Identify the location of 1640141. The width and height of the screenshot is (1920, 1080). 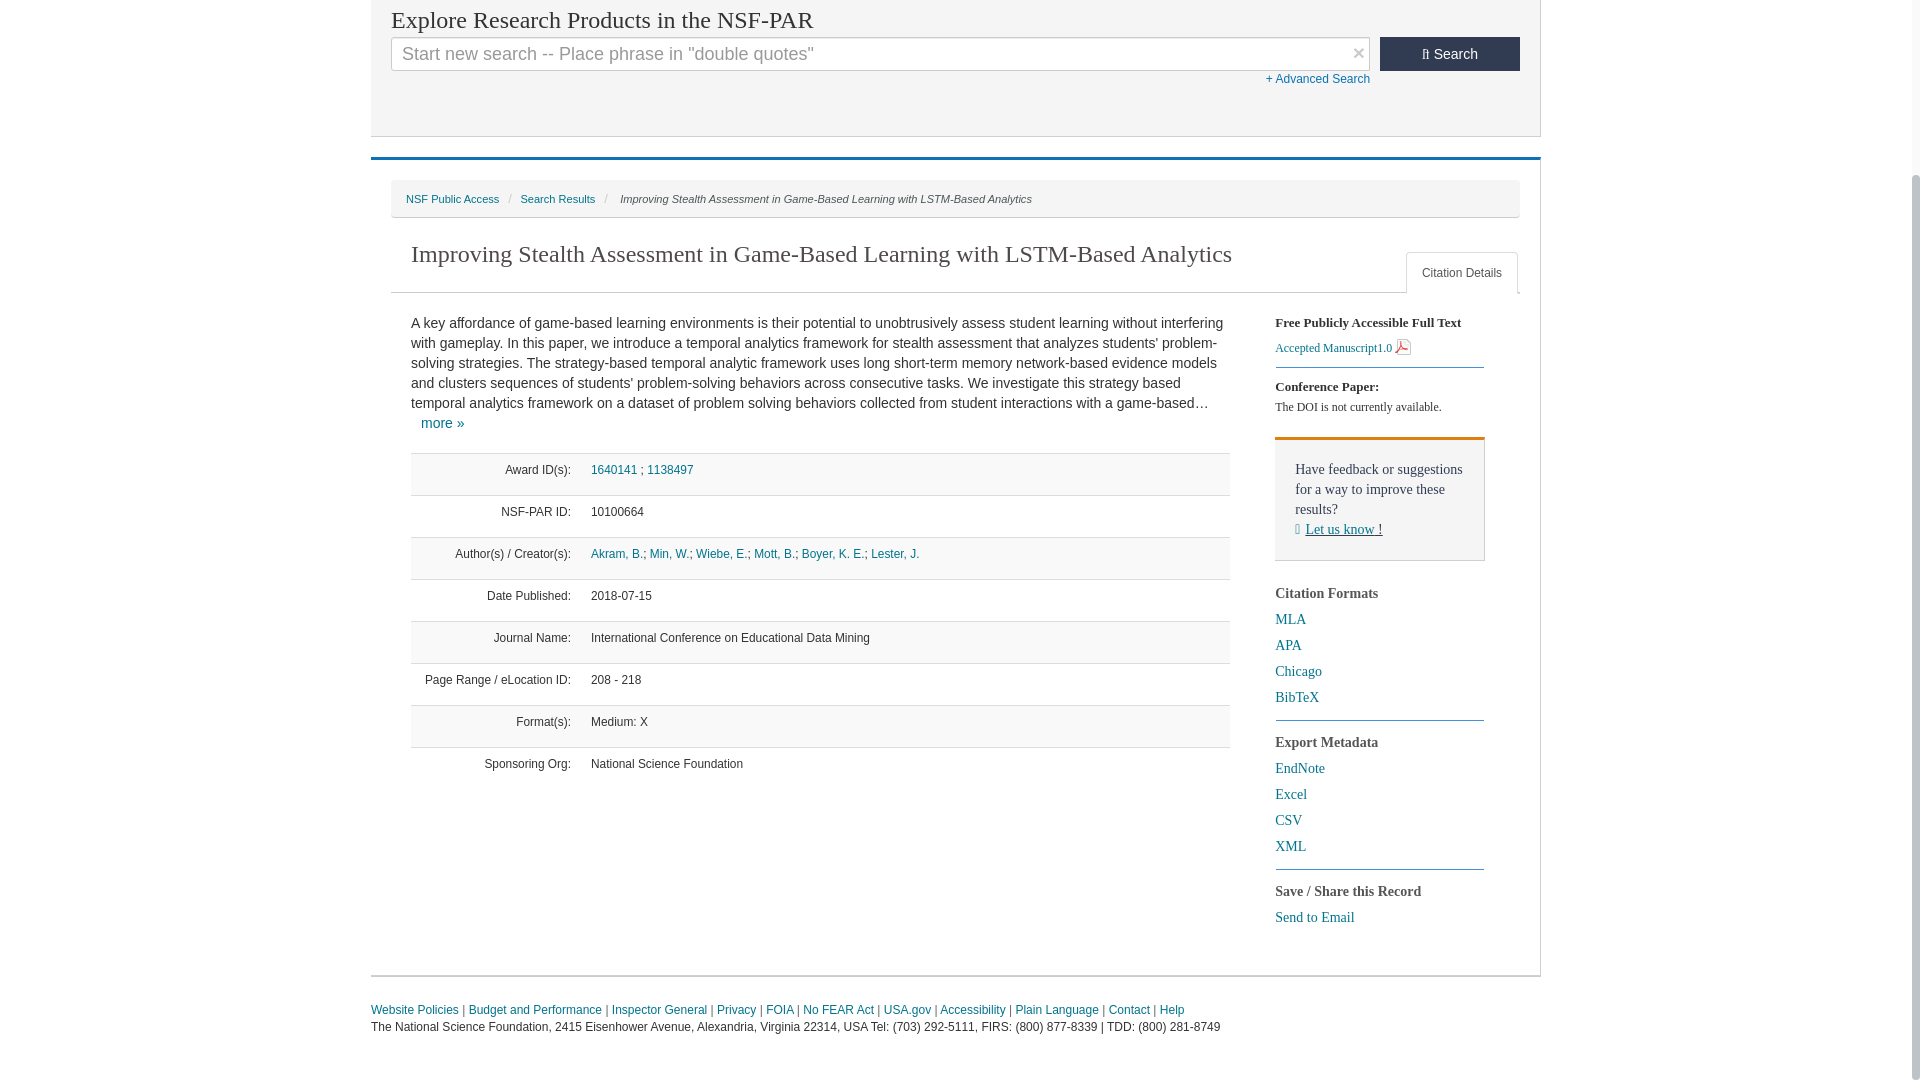
(614, 470).